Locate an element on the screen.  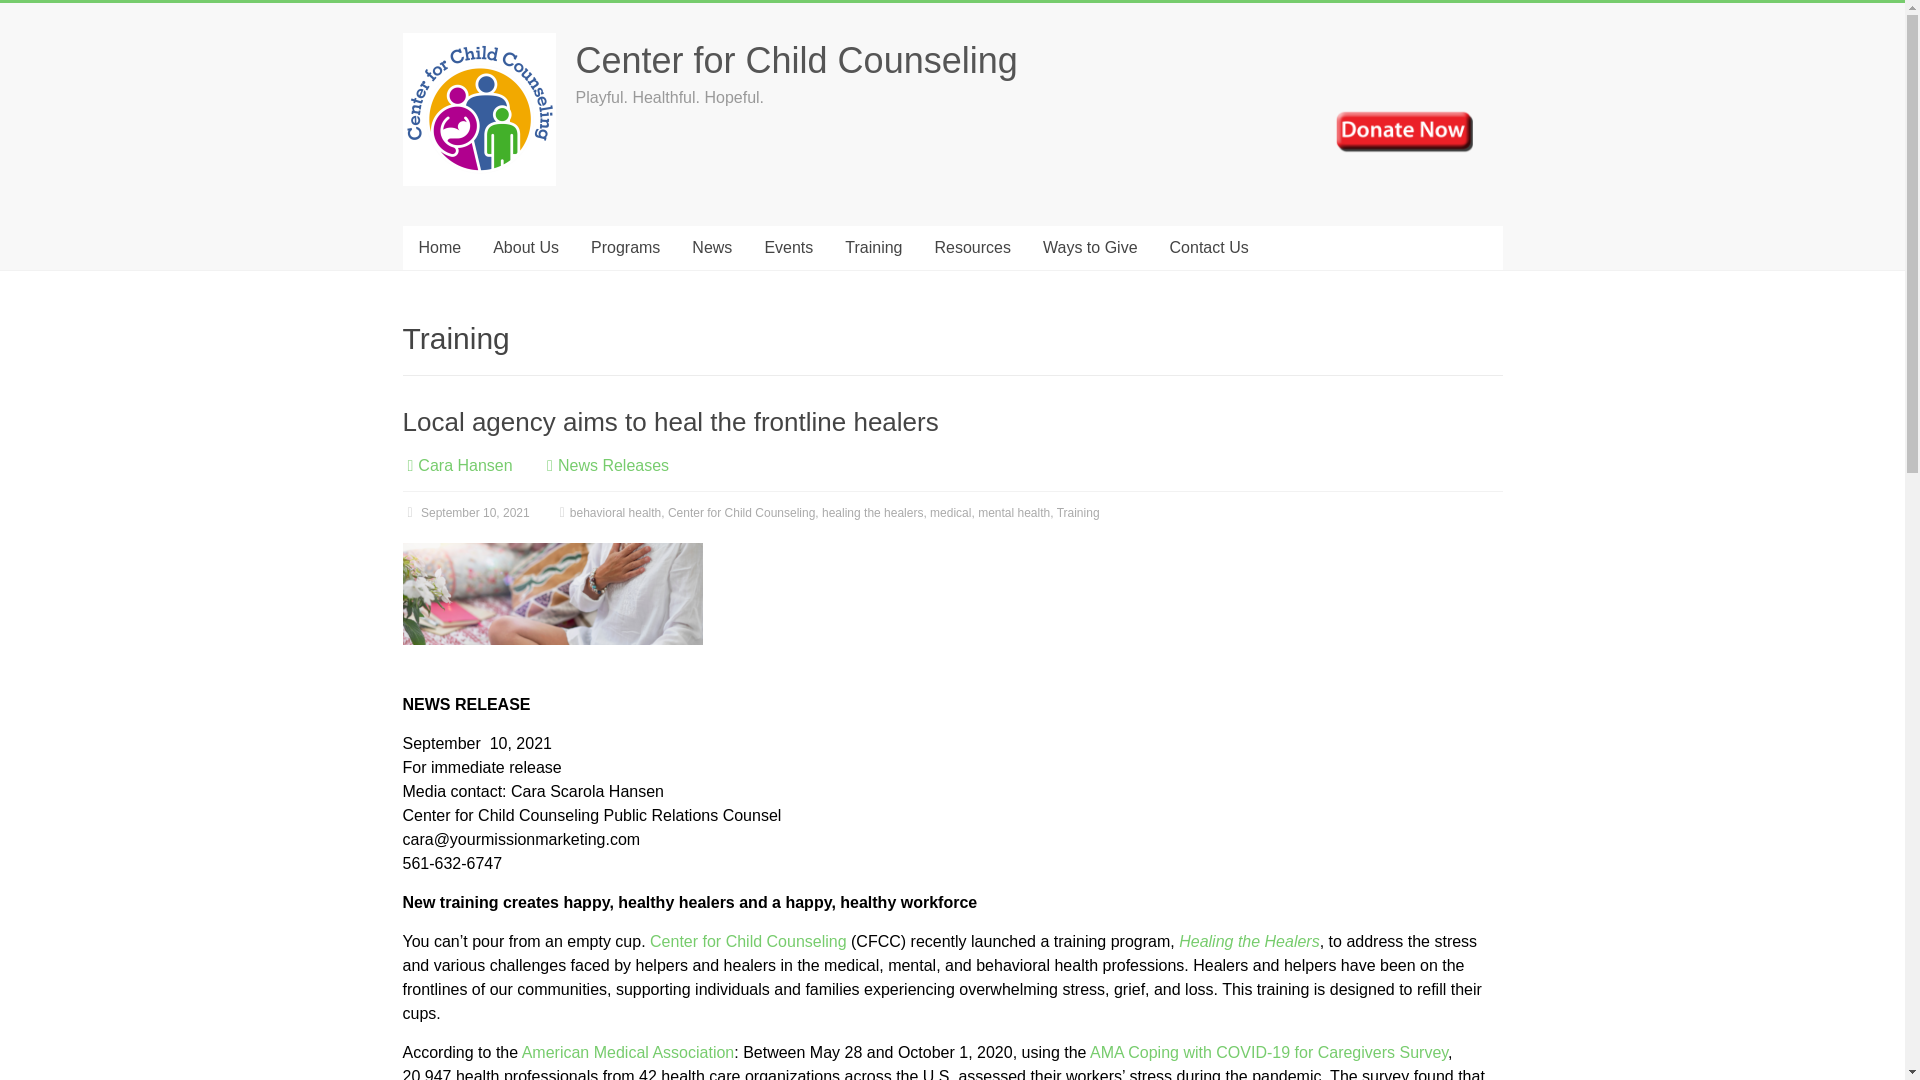
11:43 am is located at coordinates (465, 512).